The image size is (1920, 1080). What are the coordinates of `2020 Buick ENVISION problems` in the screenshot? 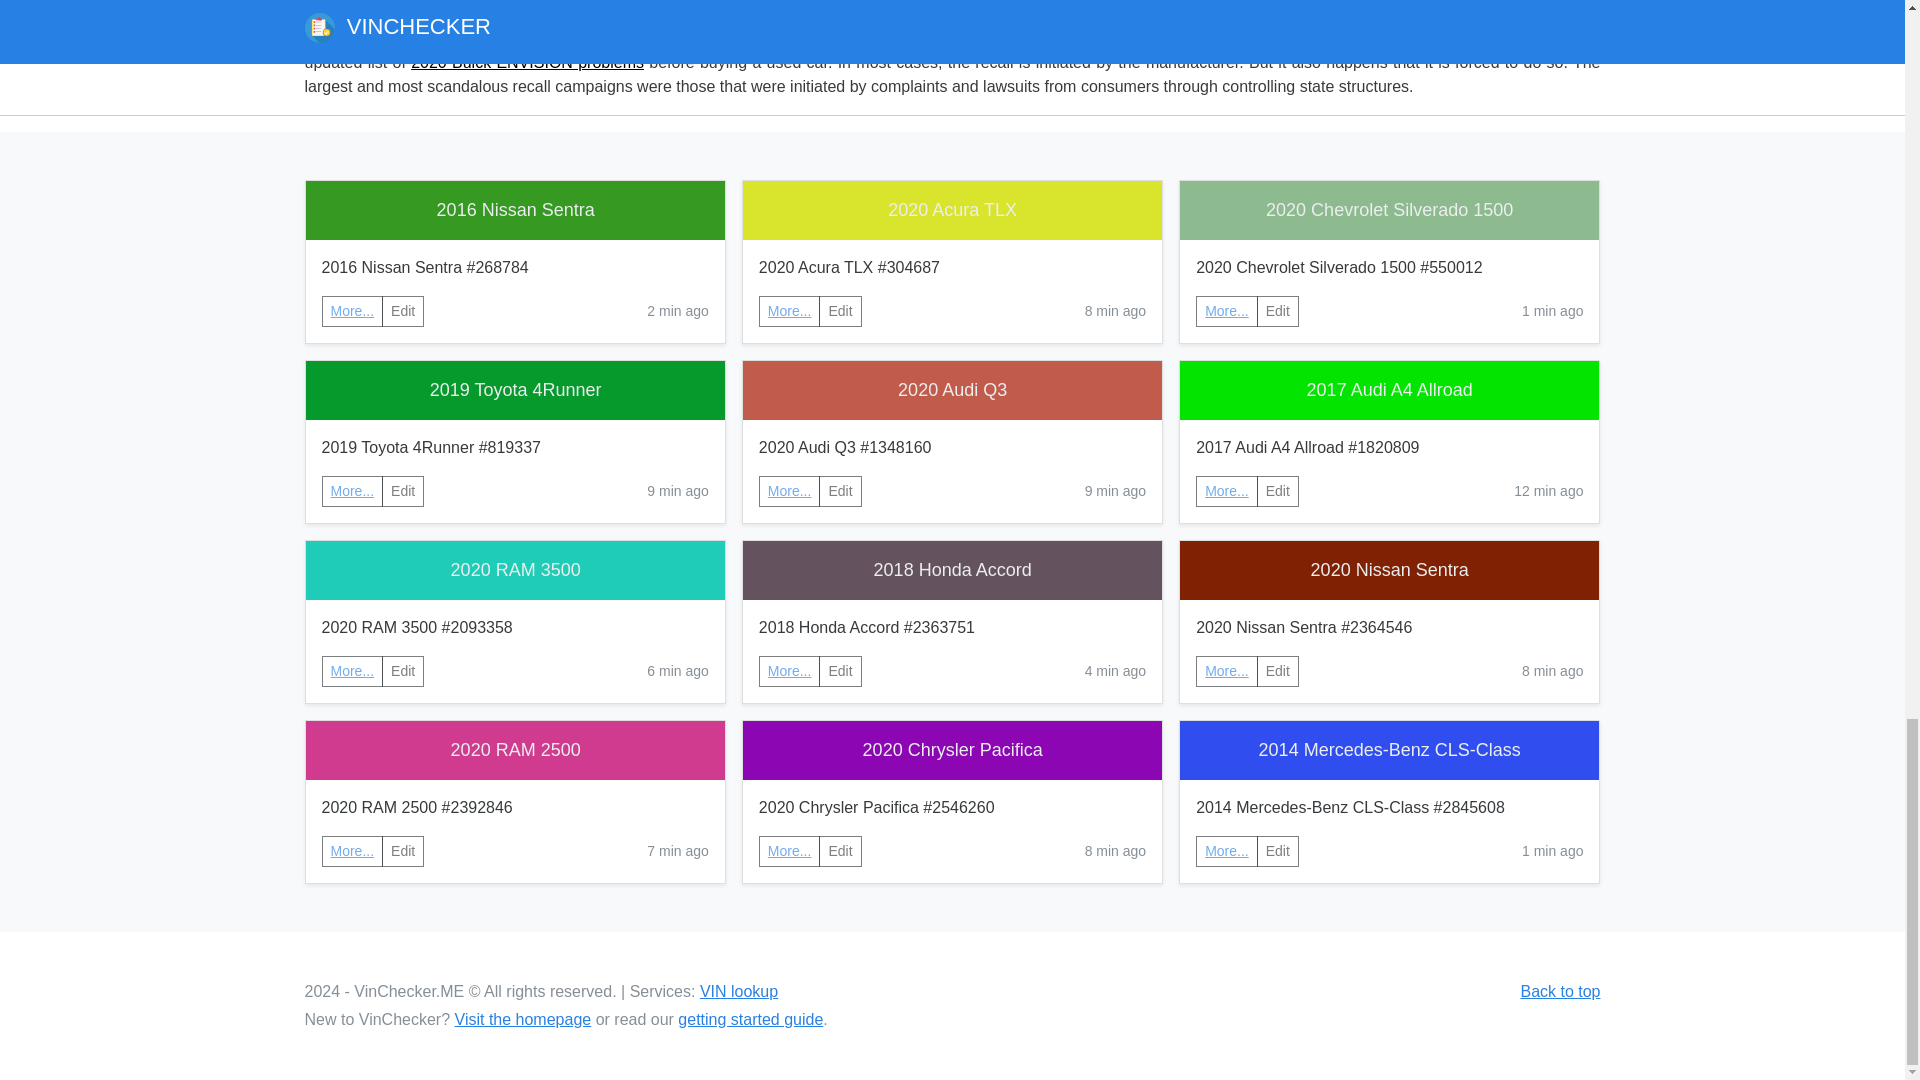 It's located at (526, 62).